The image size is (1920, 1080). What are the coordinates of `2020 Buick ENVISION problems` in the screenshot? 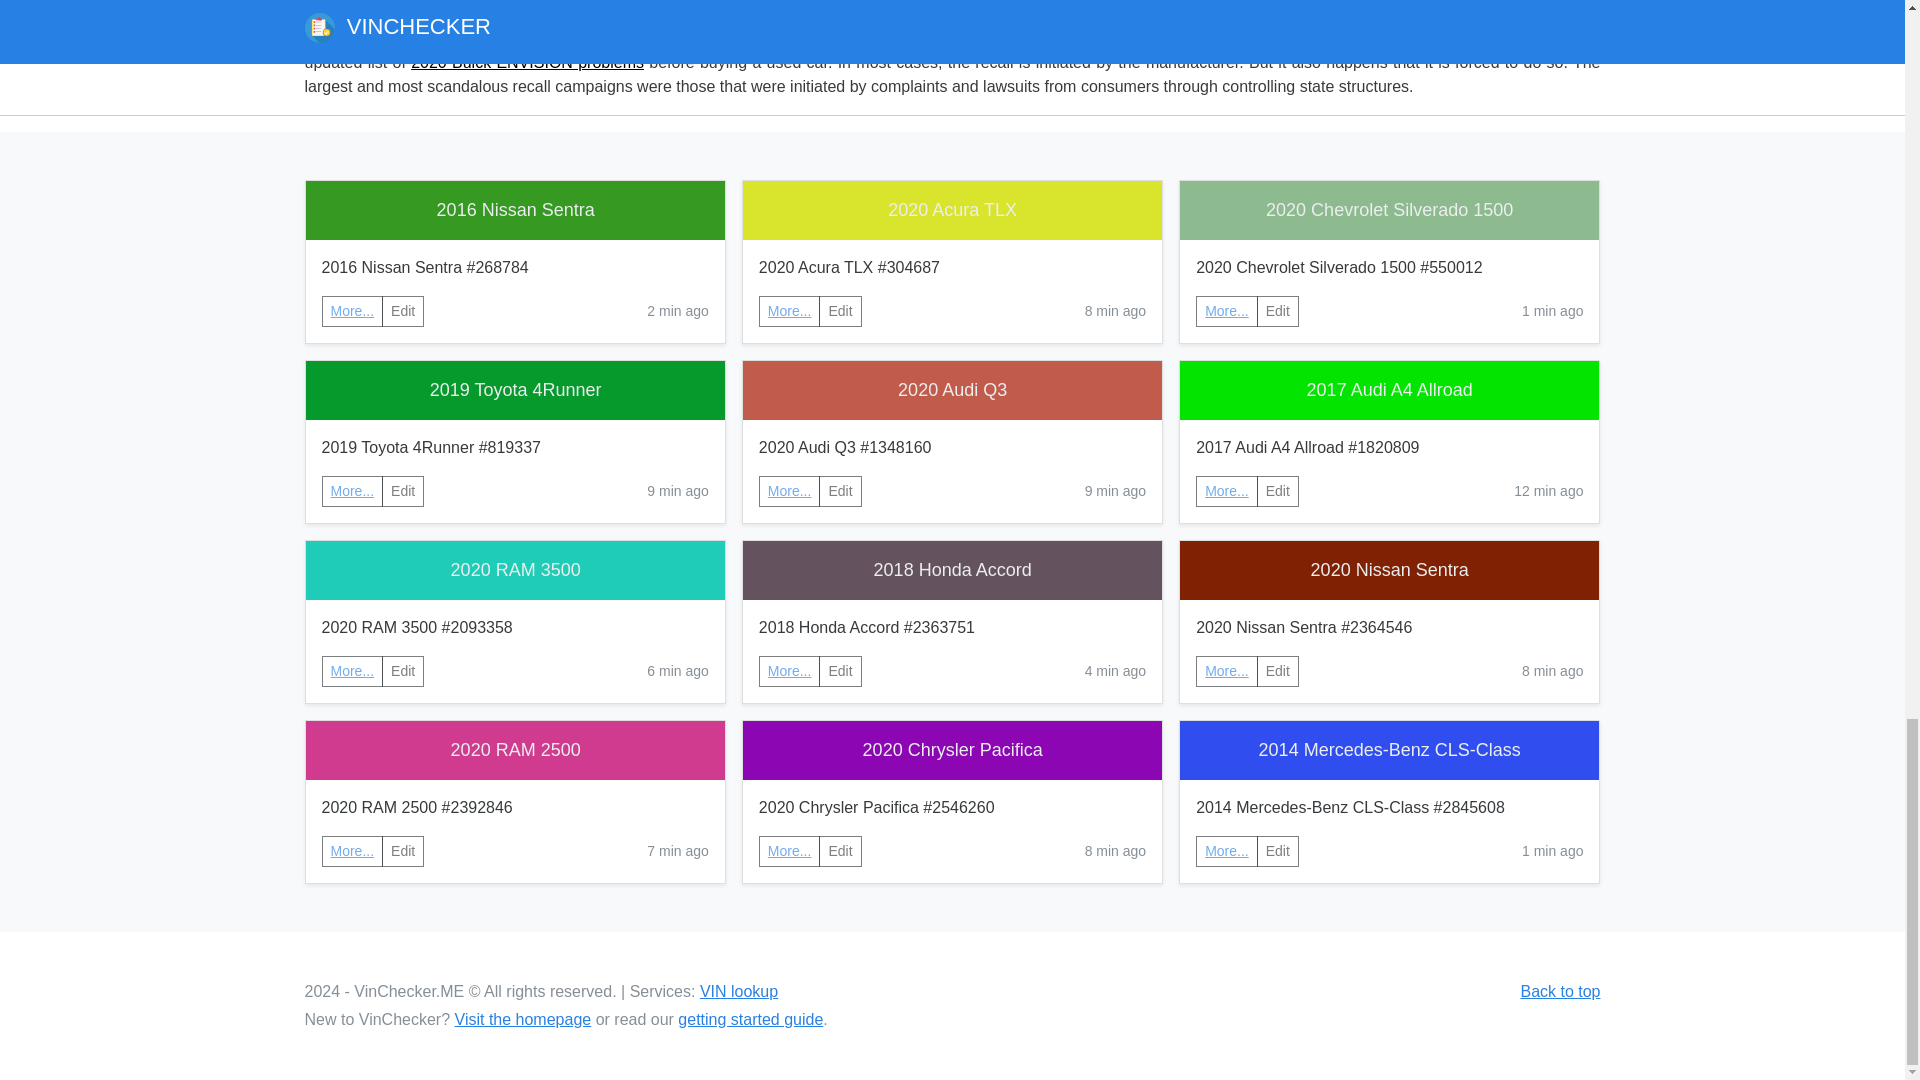 It's located at (526, 62).